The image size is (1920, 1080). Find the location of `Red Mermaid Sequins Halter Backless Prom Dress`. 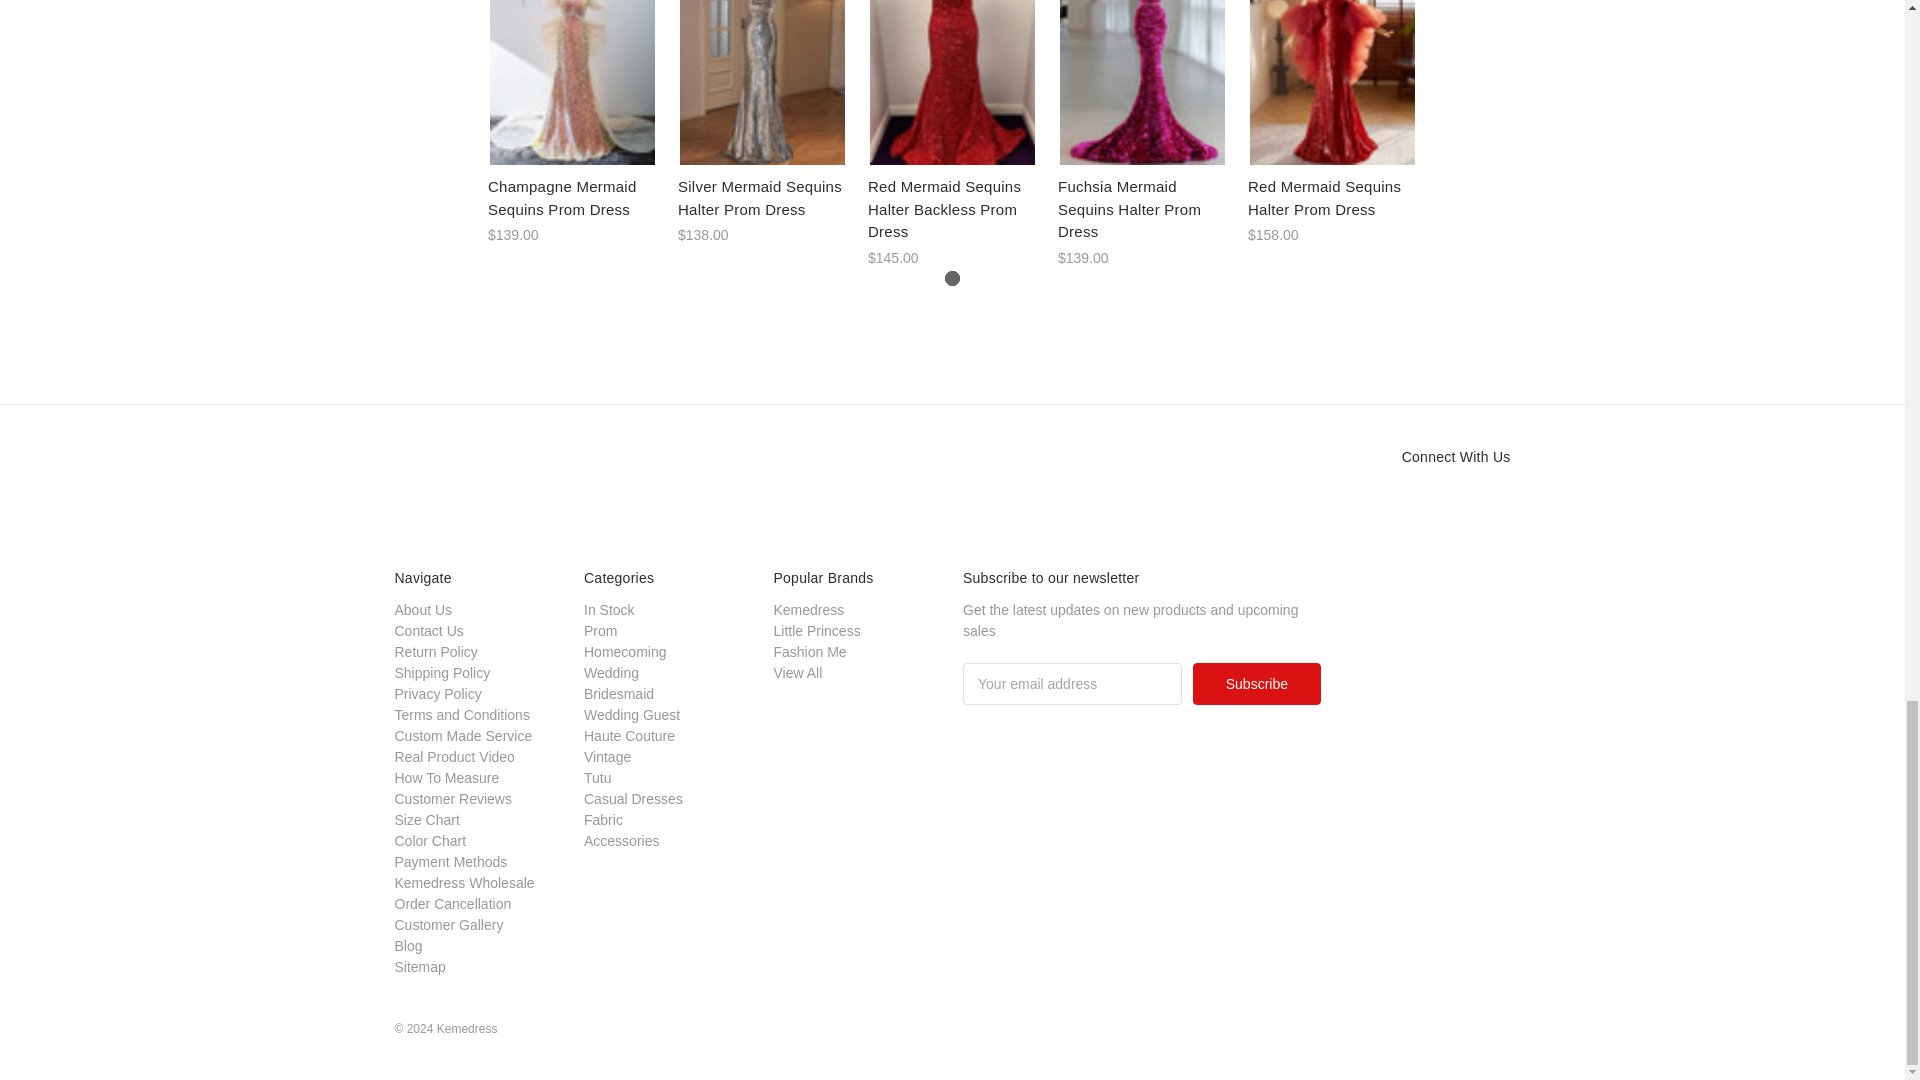

Red Mermaid Sequins Halter Backless Prom Dress is located at coordinates (952, 83).